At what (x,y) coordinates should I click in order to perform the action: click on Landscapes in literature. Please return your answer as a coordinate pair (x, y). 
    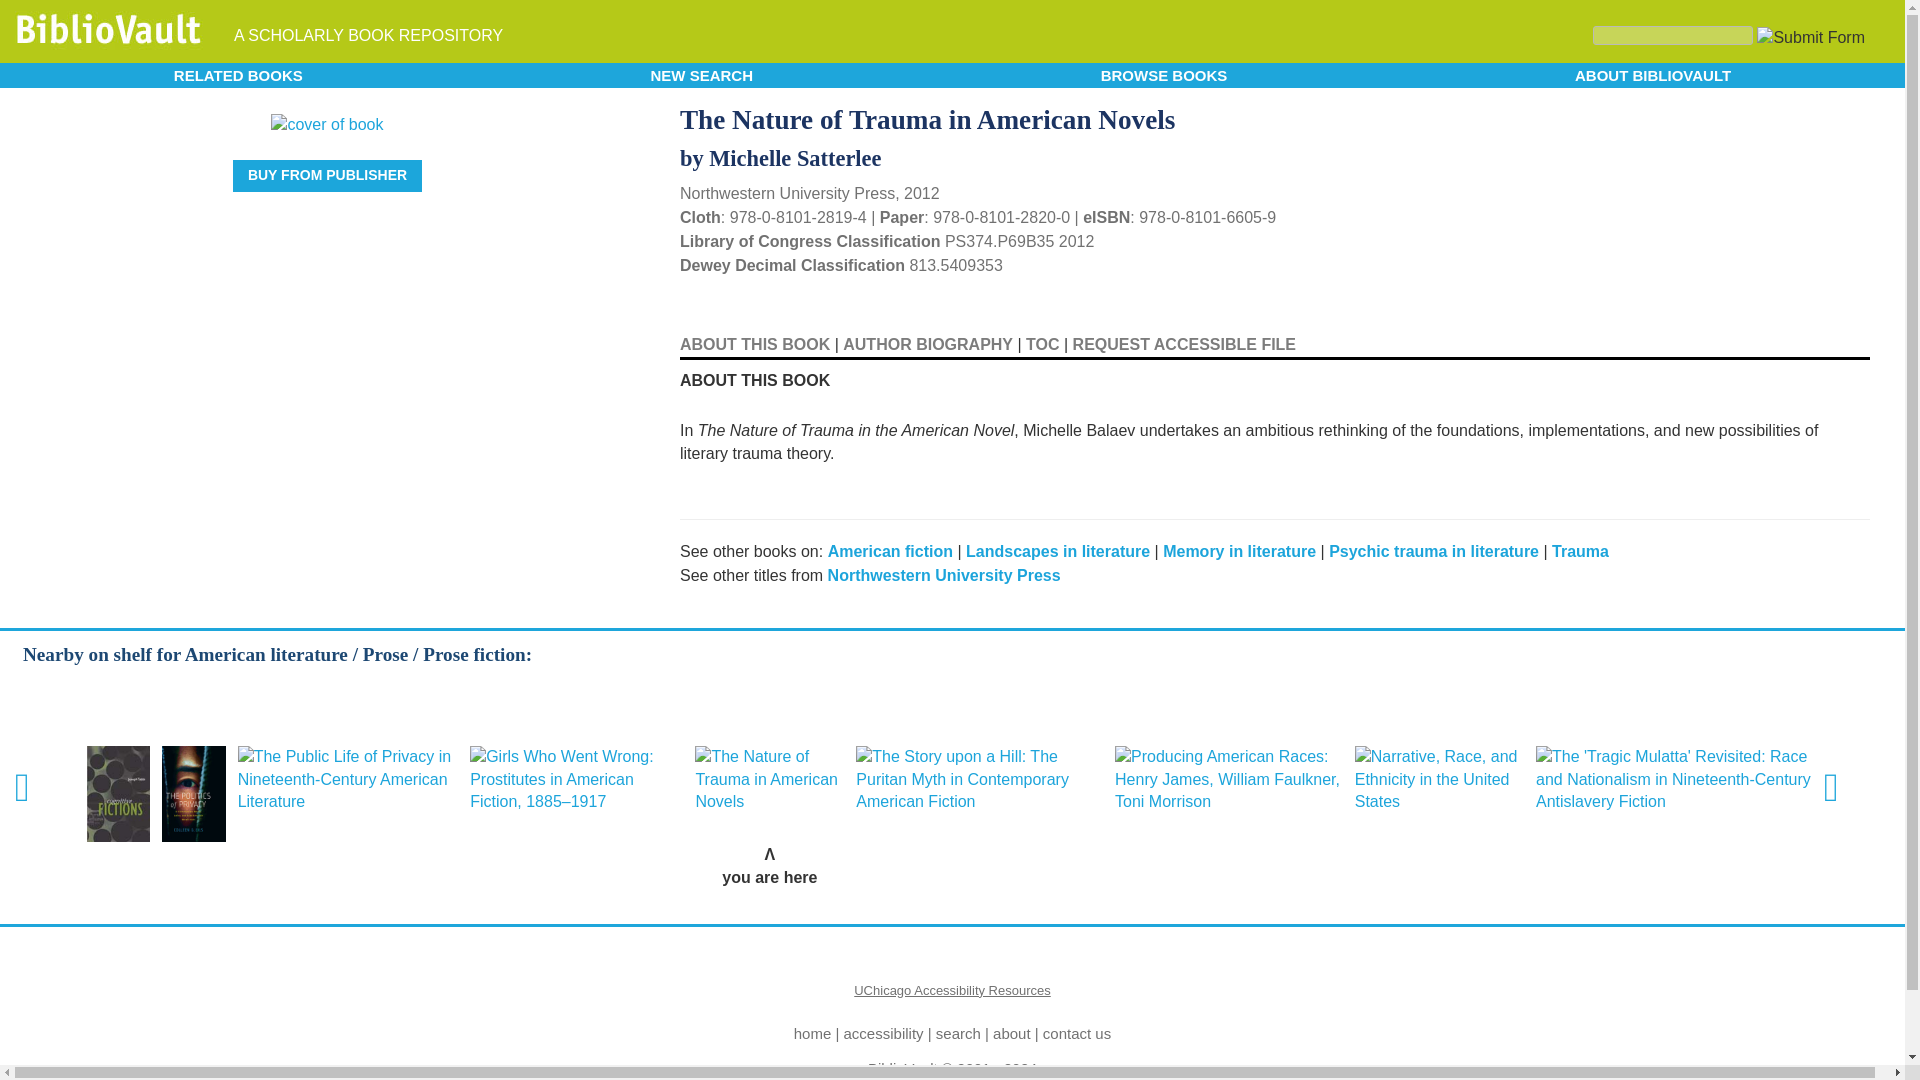
    Looking at the image, I should click on (1058, 552).